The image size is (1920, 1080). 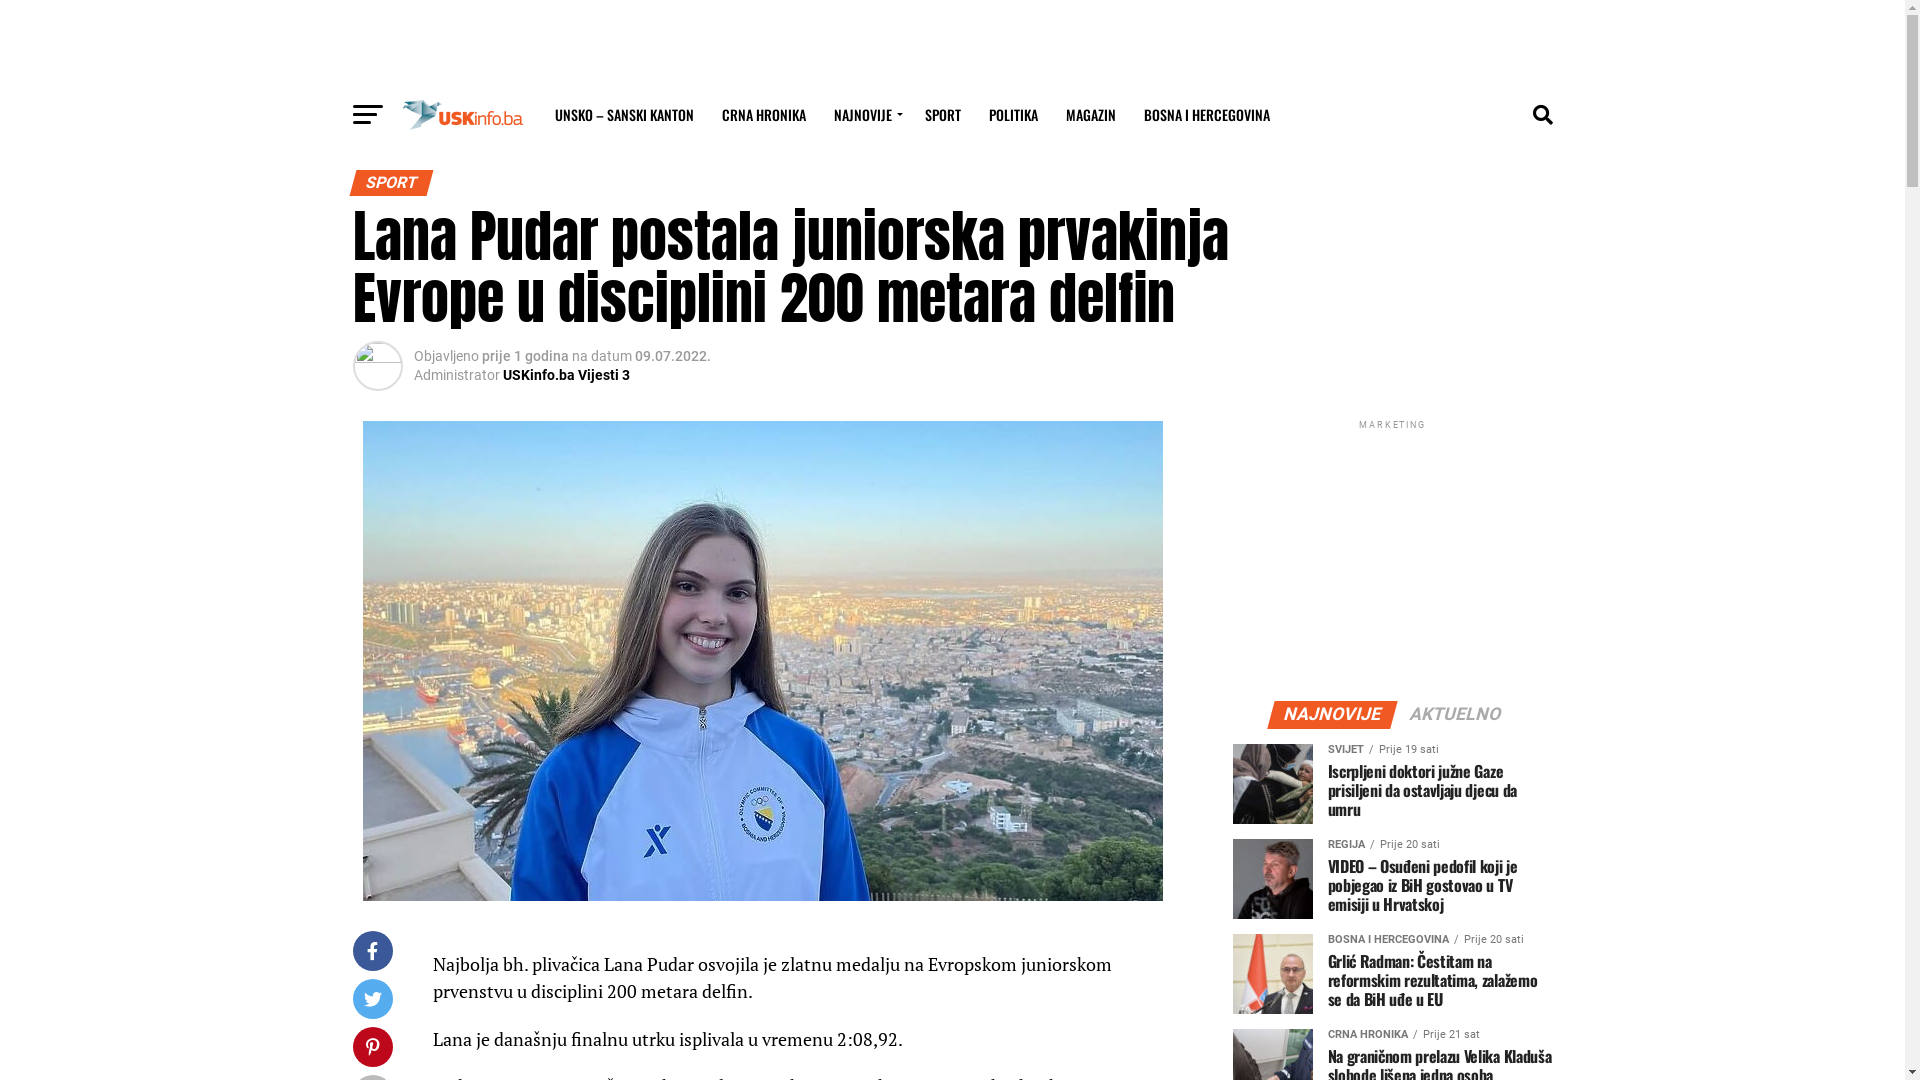 What do you see at coordinates (566, 375) in the screenshot?
I see `USKinfo.ba Vijesti 3` at bounding box center [566, 375].